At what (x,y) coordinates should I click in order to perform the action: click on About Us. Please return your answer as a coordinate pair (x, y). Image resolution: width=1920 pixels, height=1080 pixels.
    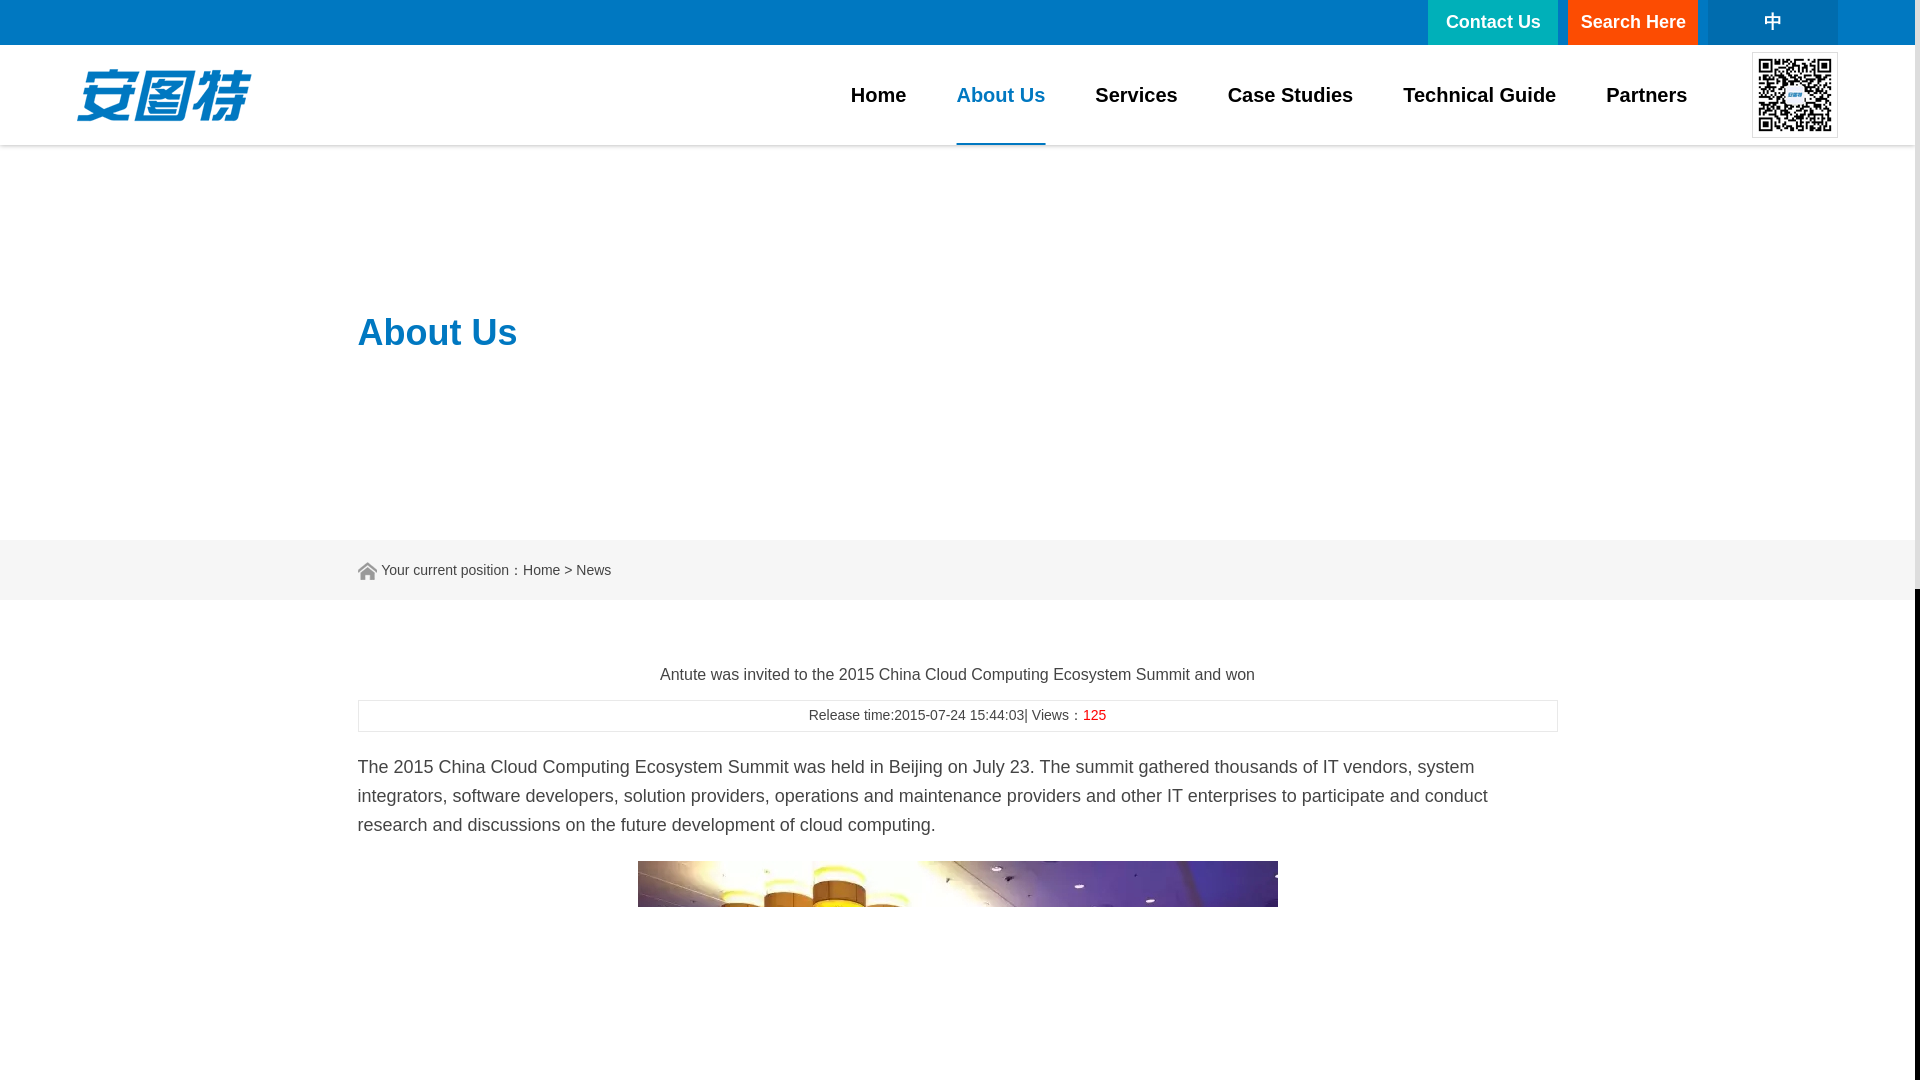
    Looking at the image, I should click on (1000, 94).